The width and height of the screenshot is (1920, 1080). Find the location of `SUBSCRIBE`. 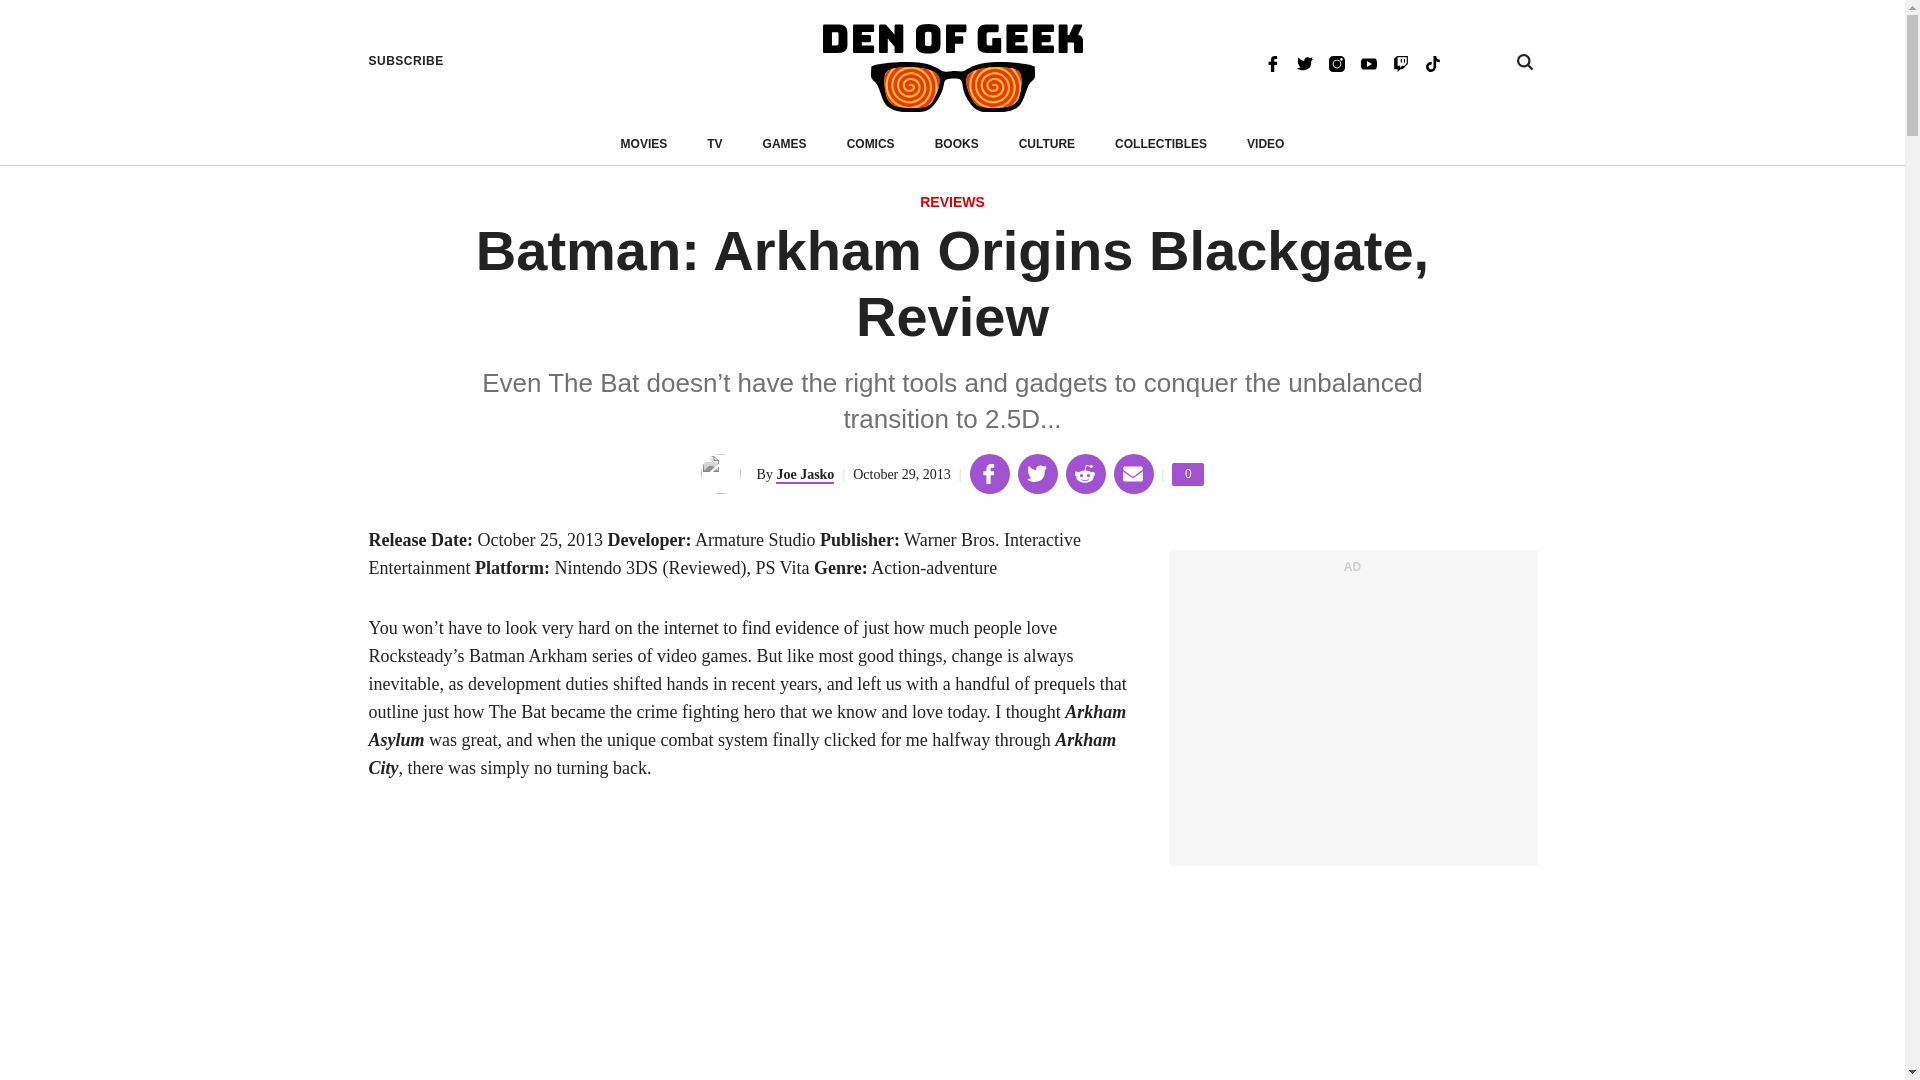

SUBSCRIBE is located at coordinates (406, 61).